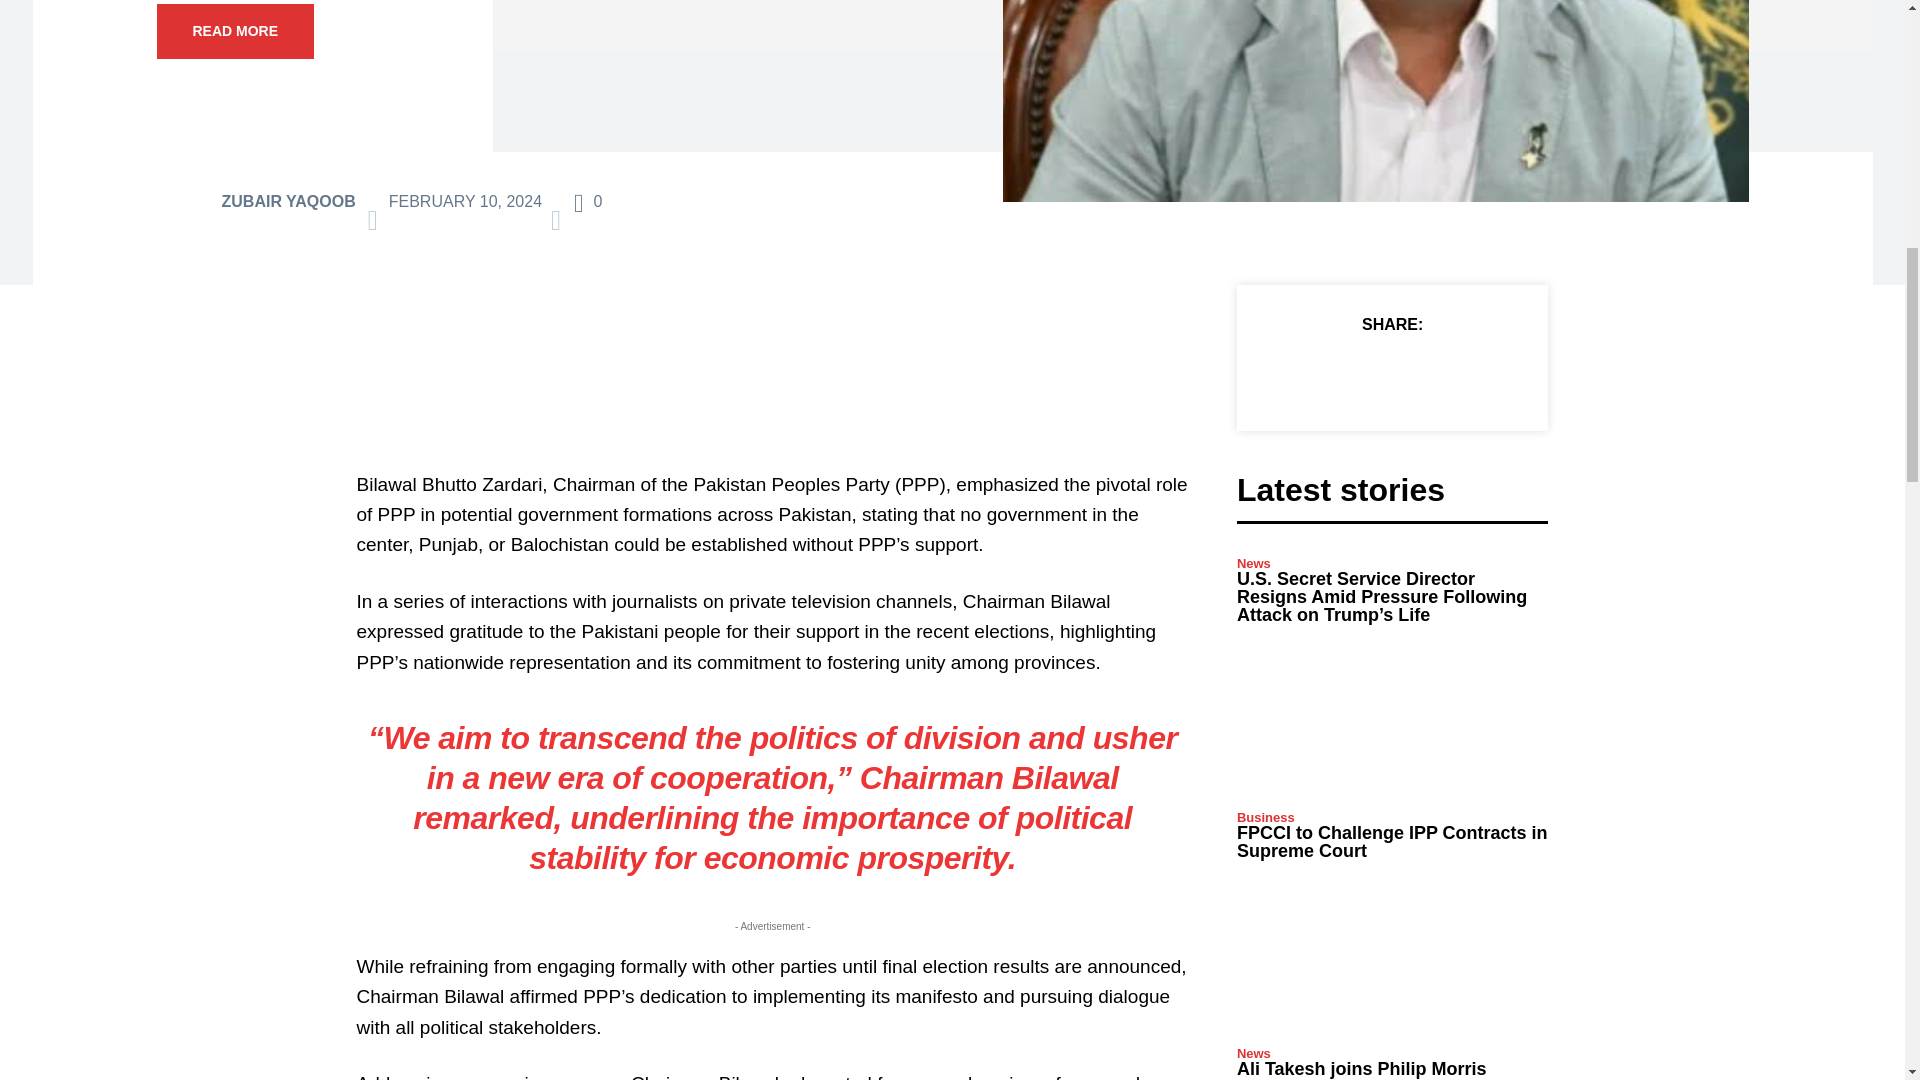 The height and width of the screenshot is (1080, 1920). I want to click on Zubair Yaqoob, so click(186, 202).